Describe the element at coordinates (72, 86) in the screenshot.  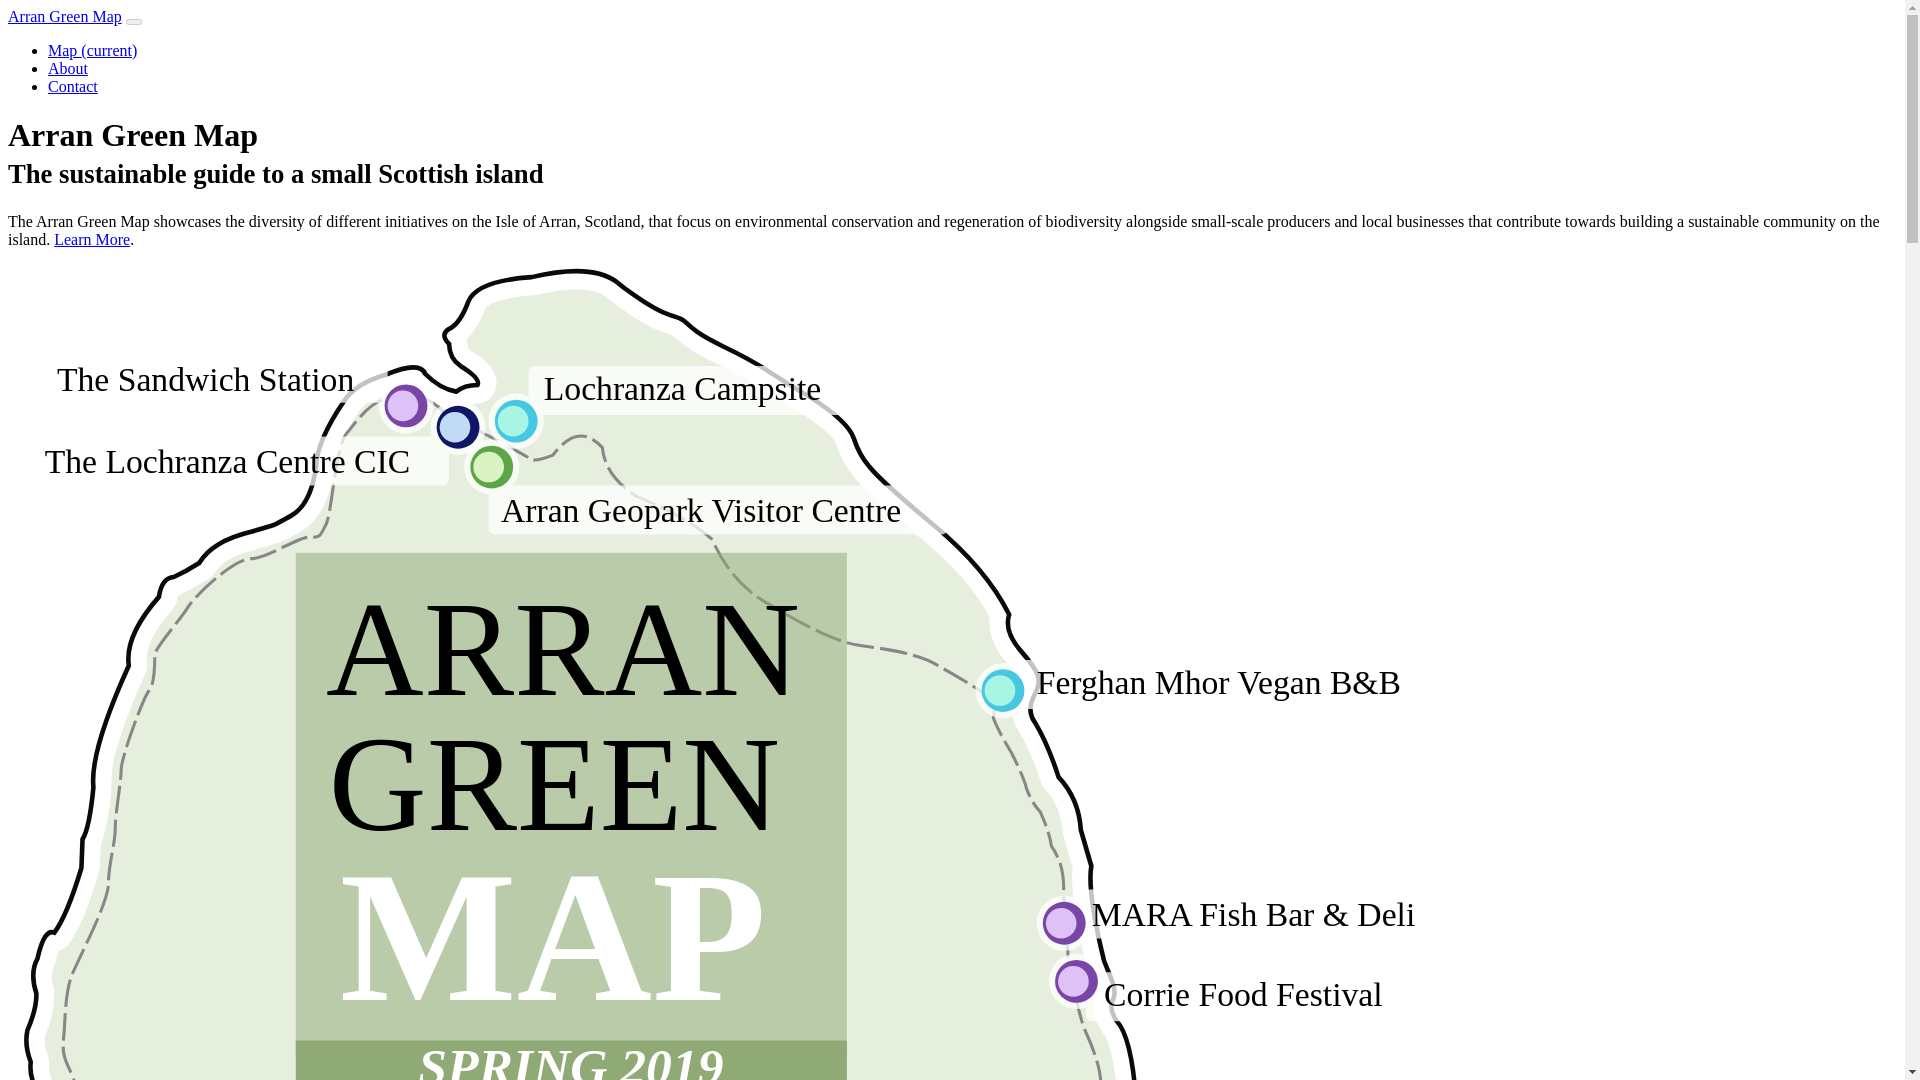
I see `Contact` at that location.